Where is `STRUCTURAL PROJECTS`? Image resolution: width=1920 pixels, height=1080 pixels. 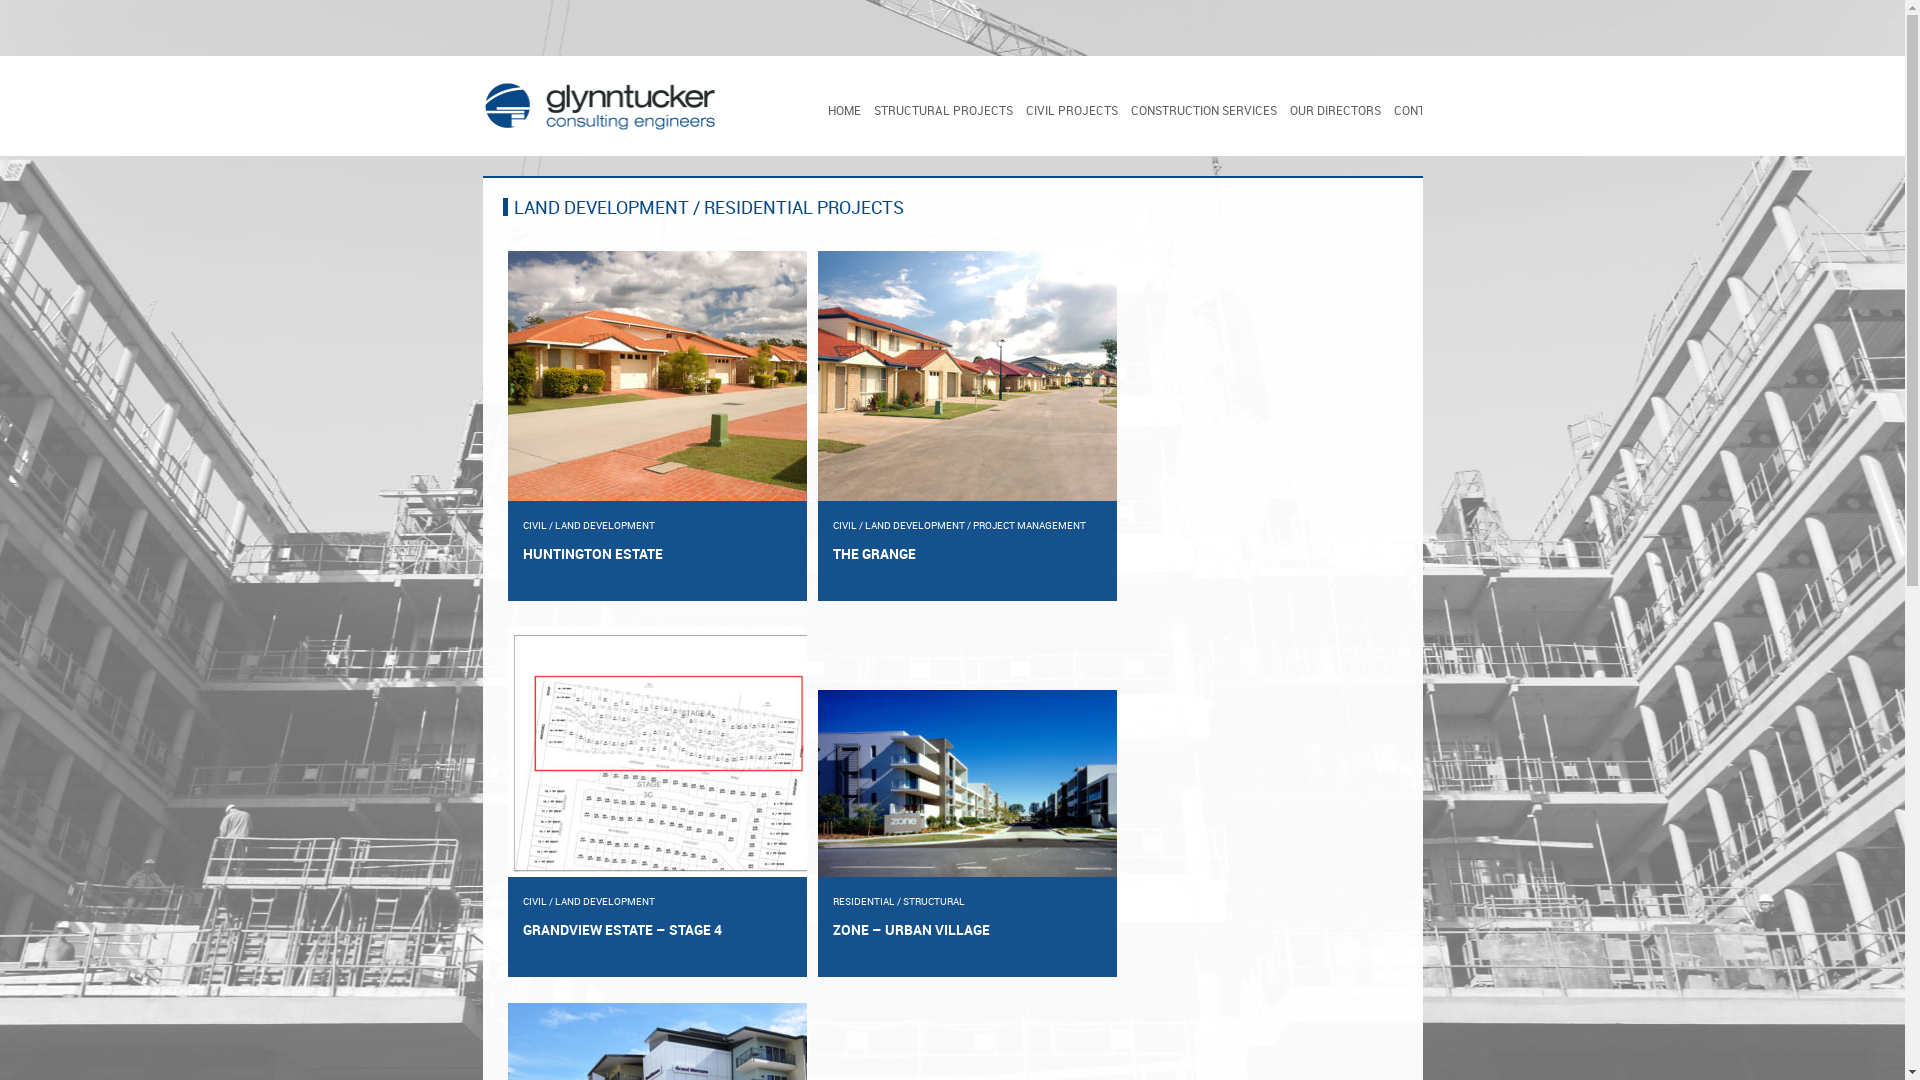
STRUCTURAL PROJECTS is located at coordinates (944, 110).